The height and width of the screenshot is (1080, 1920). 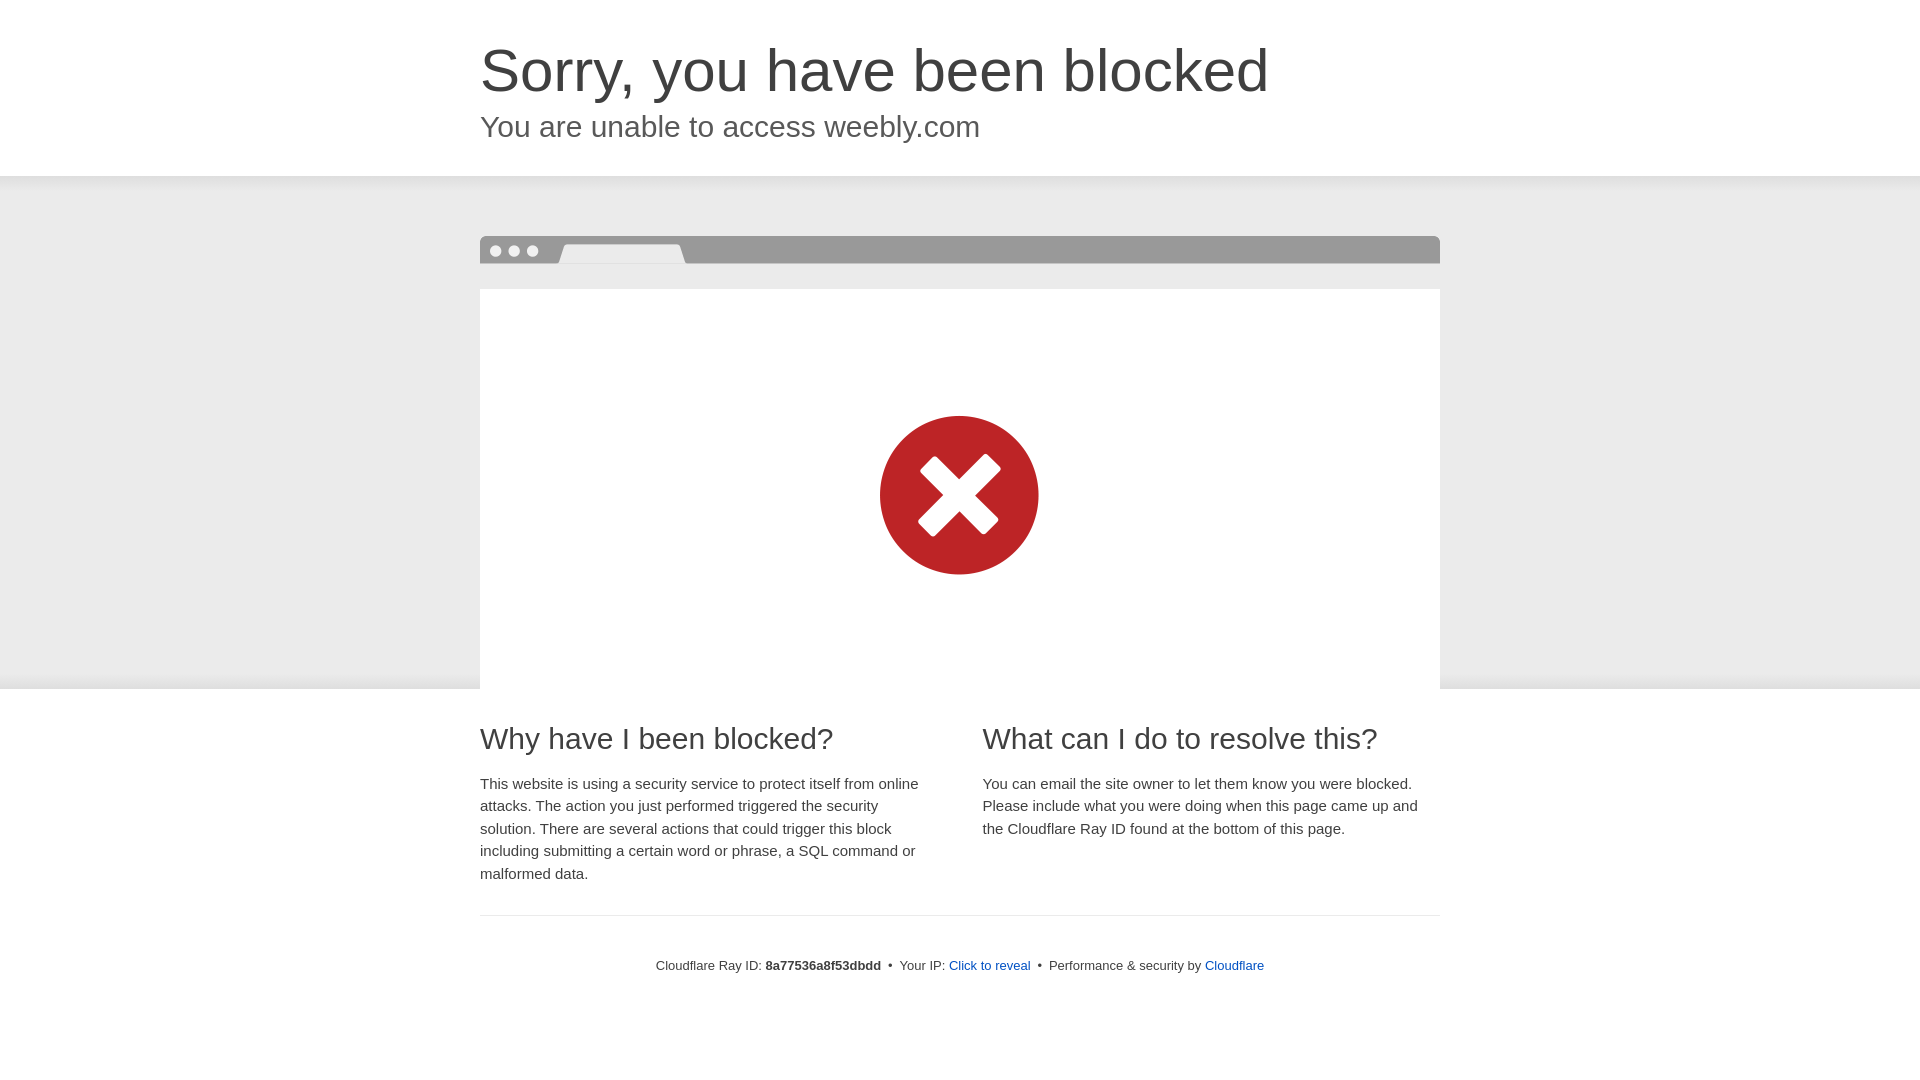 What do you see at coordinates (1234, 965) in the screenshot?
I see `Cloudflare` at bounding box center [1234, 965].